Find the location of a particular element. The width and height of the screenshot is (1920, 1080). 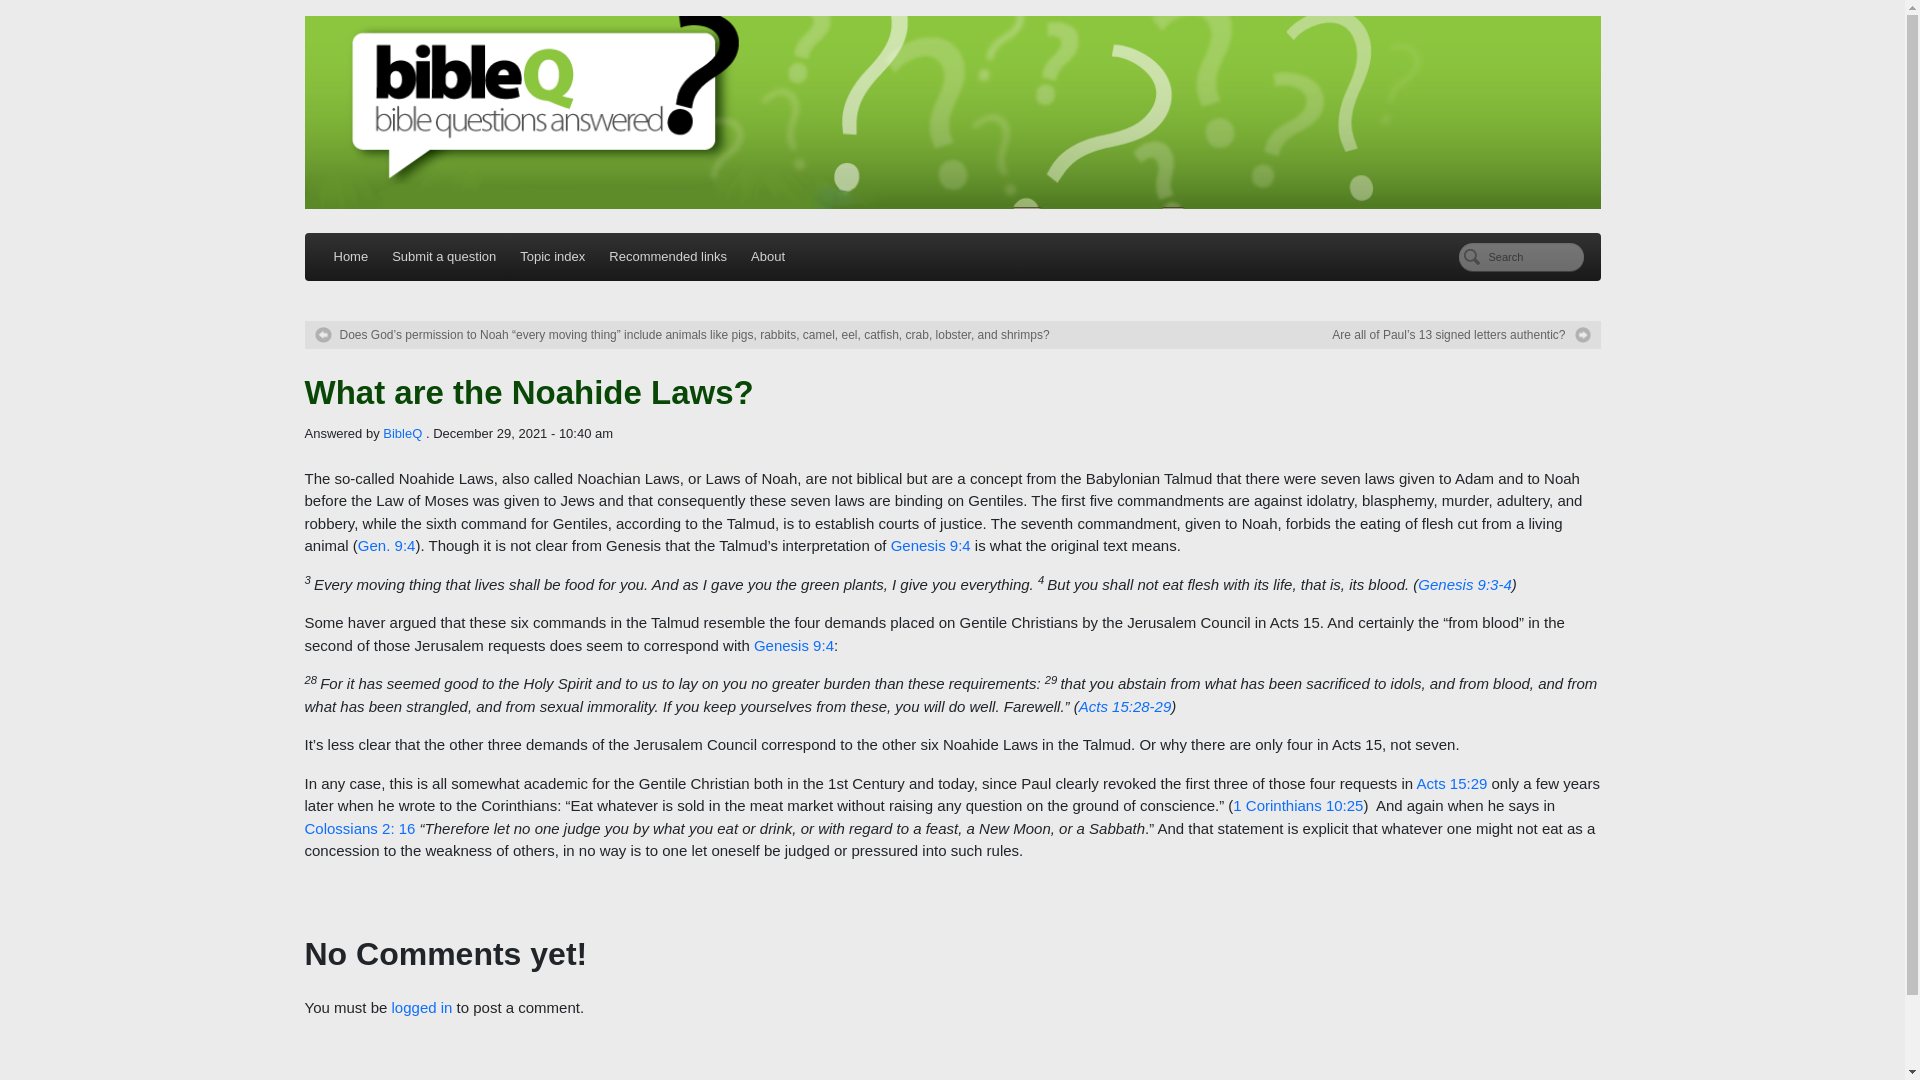

View all posts by BibleQ is located at coordinates (402, 432).